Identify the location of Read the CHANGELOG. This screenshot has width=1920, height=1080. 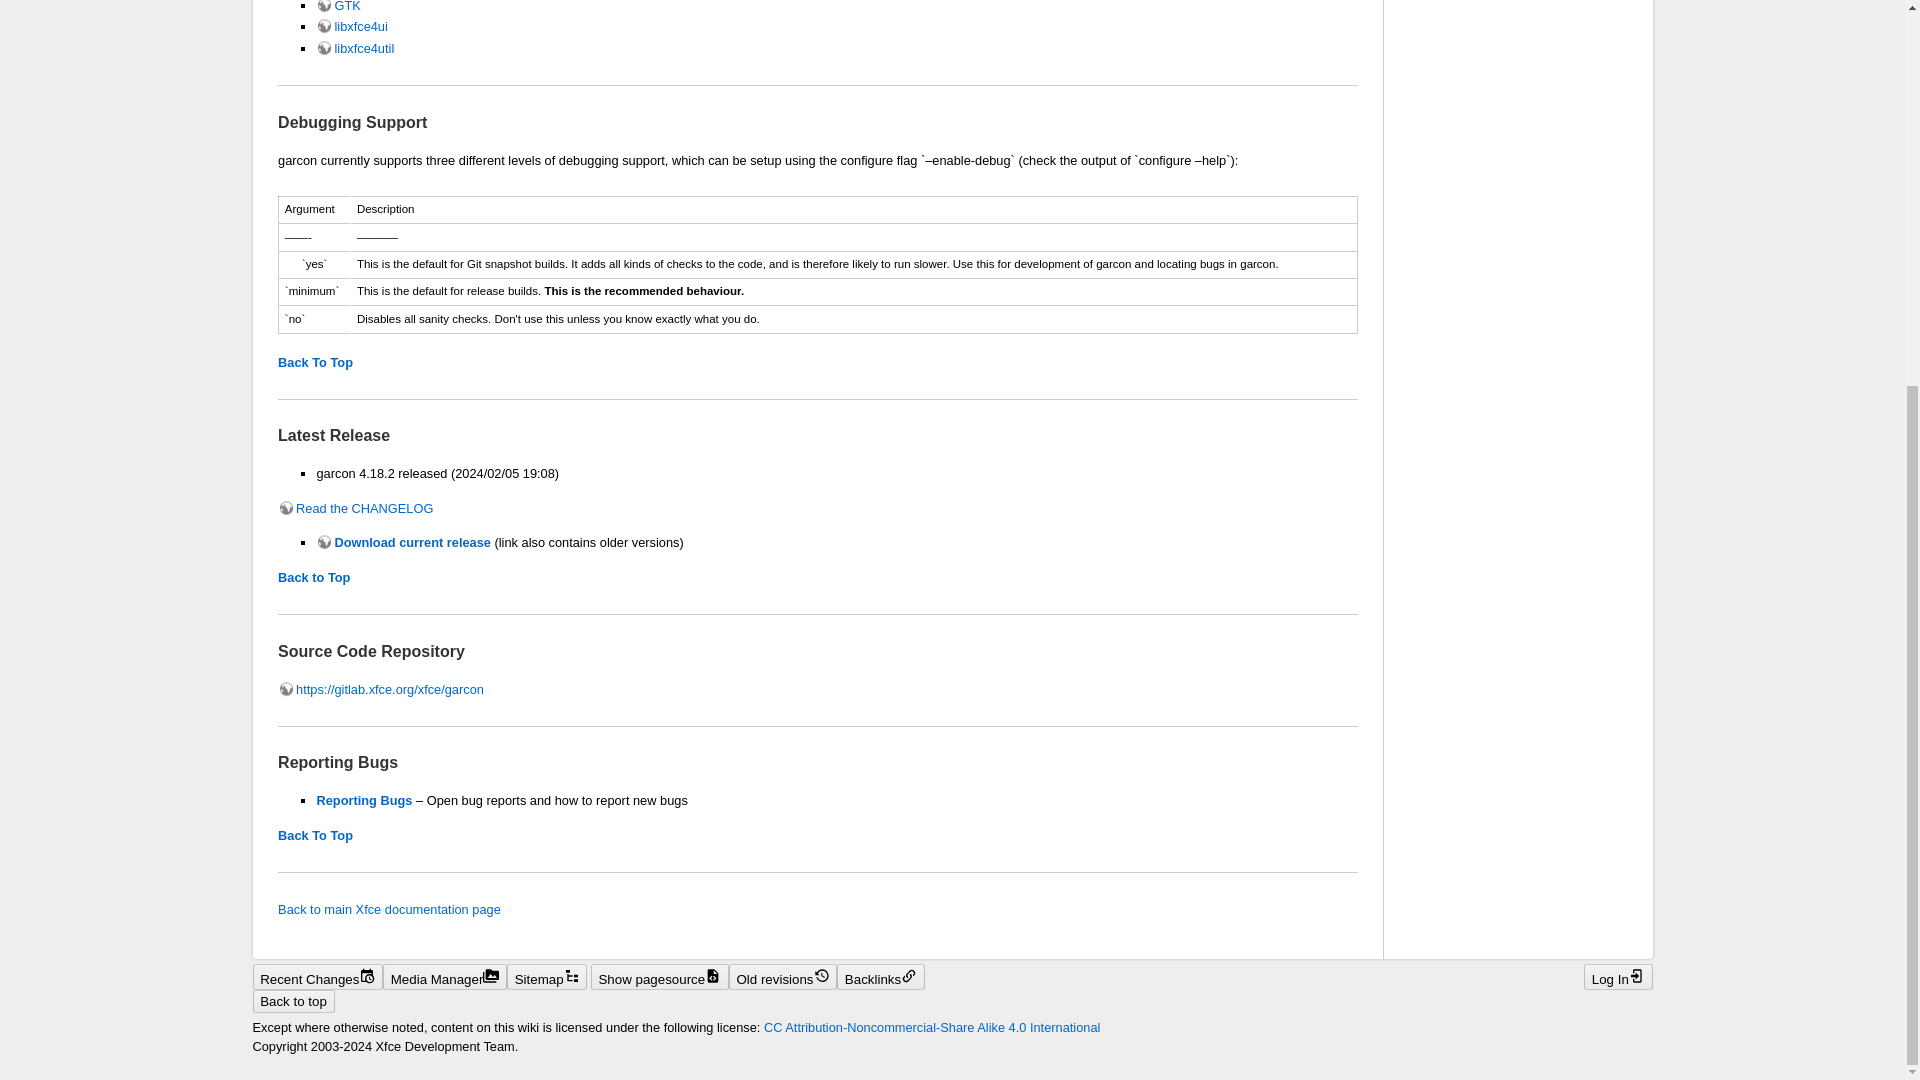
(356, 508).